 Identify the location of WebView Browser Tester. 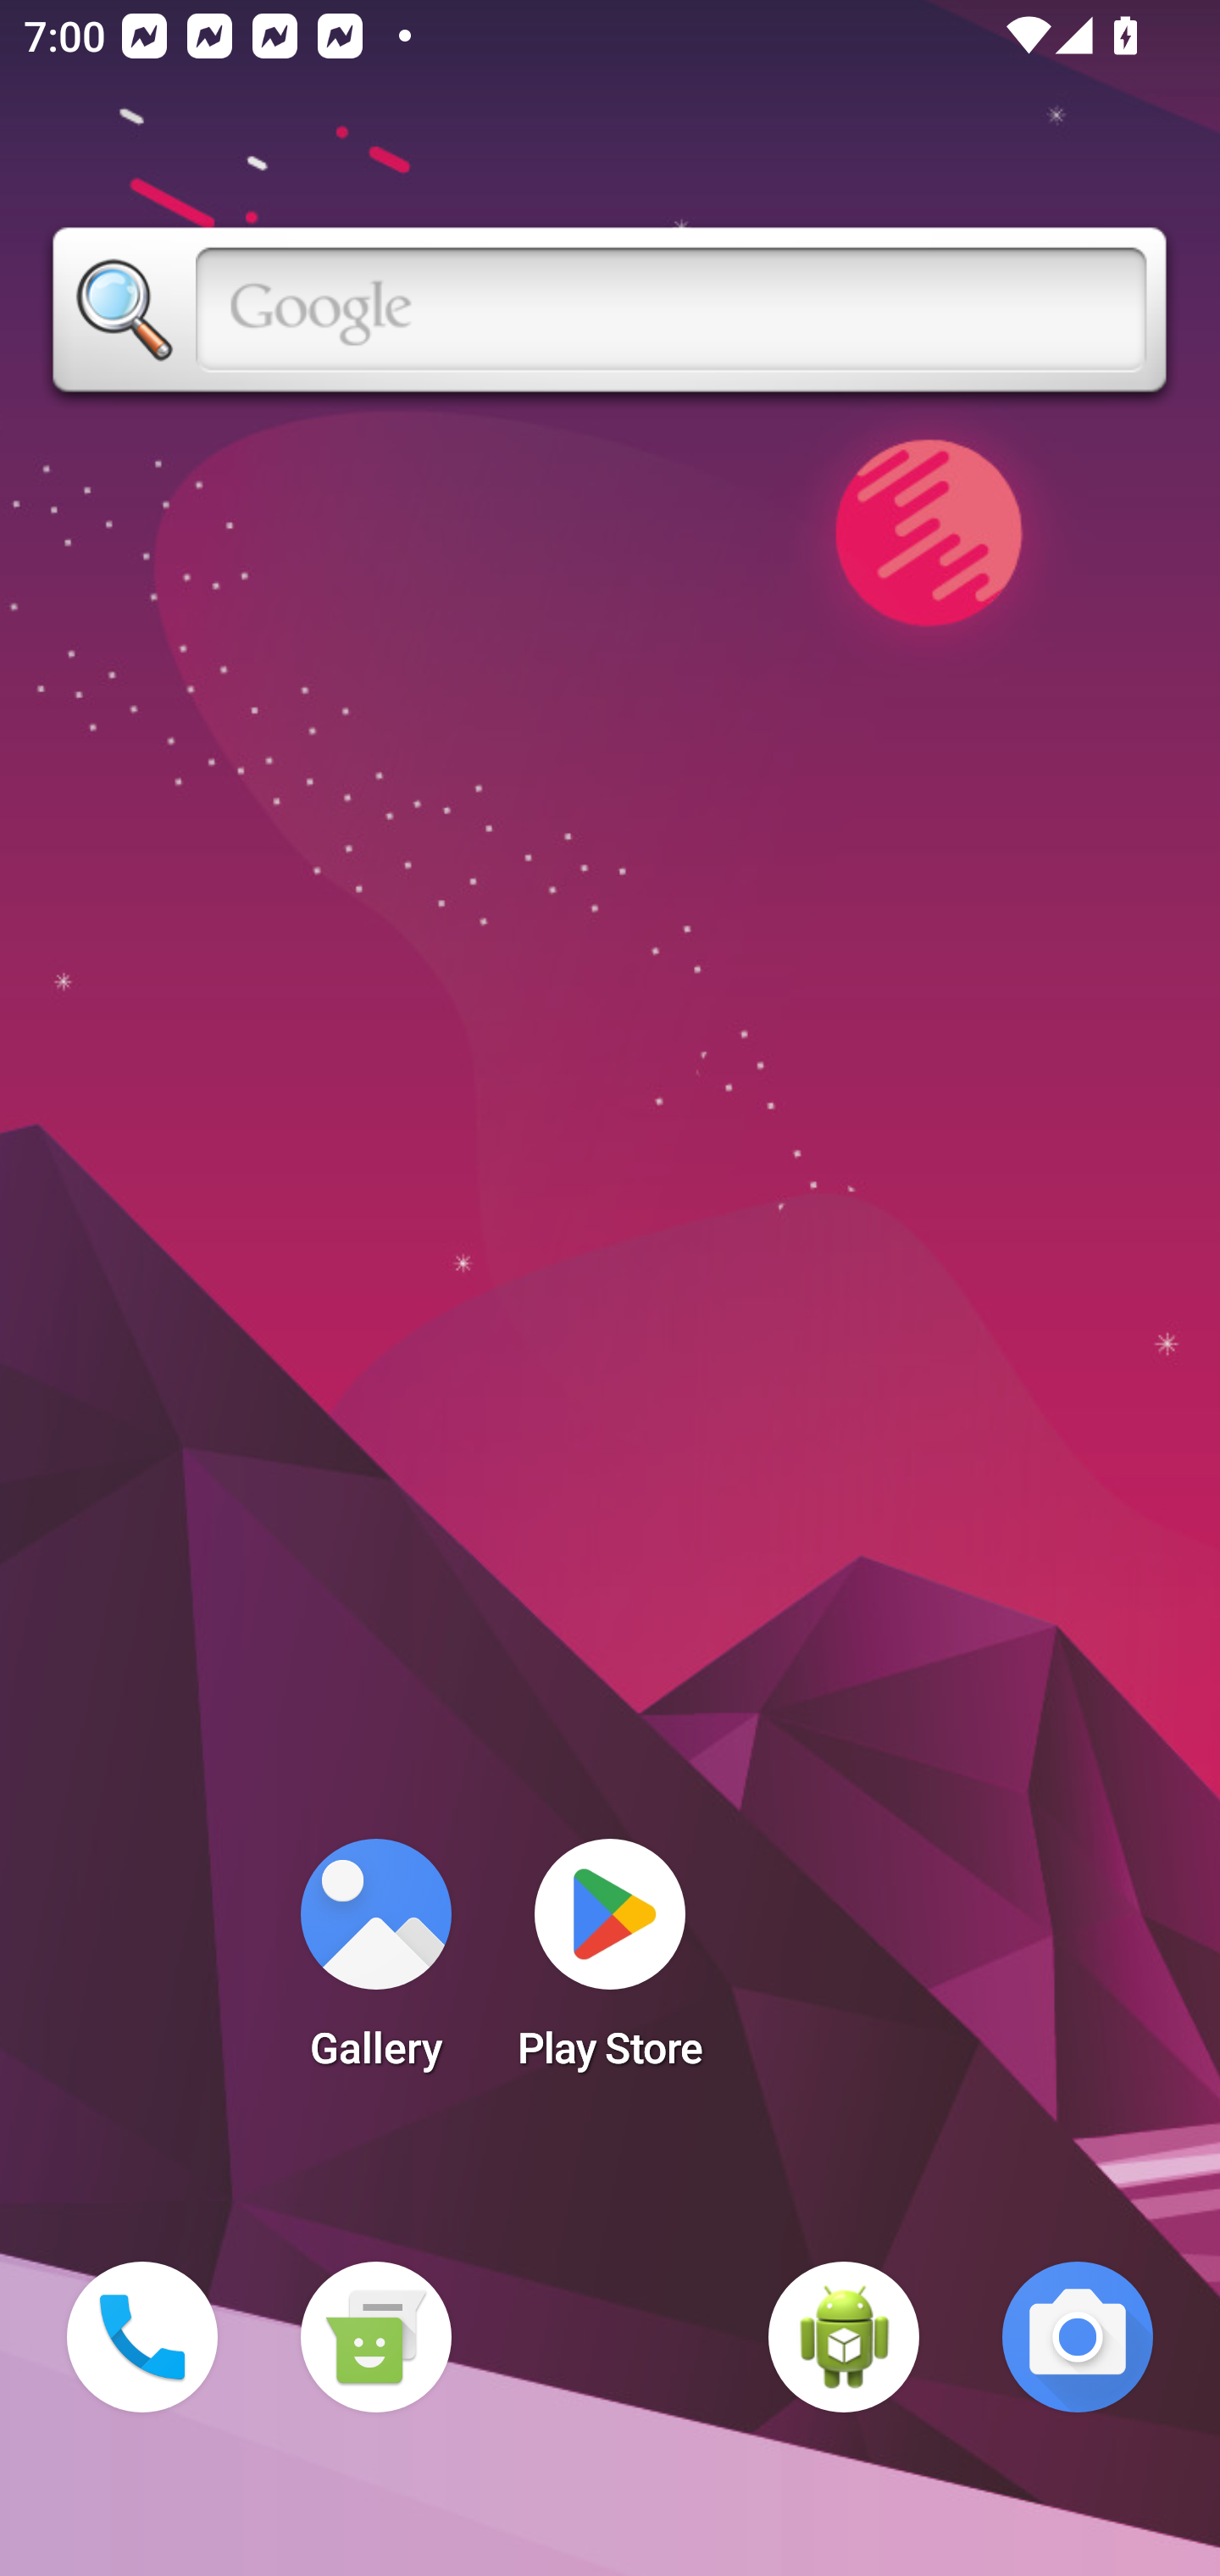
(844, 2337).